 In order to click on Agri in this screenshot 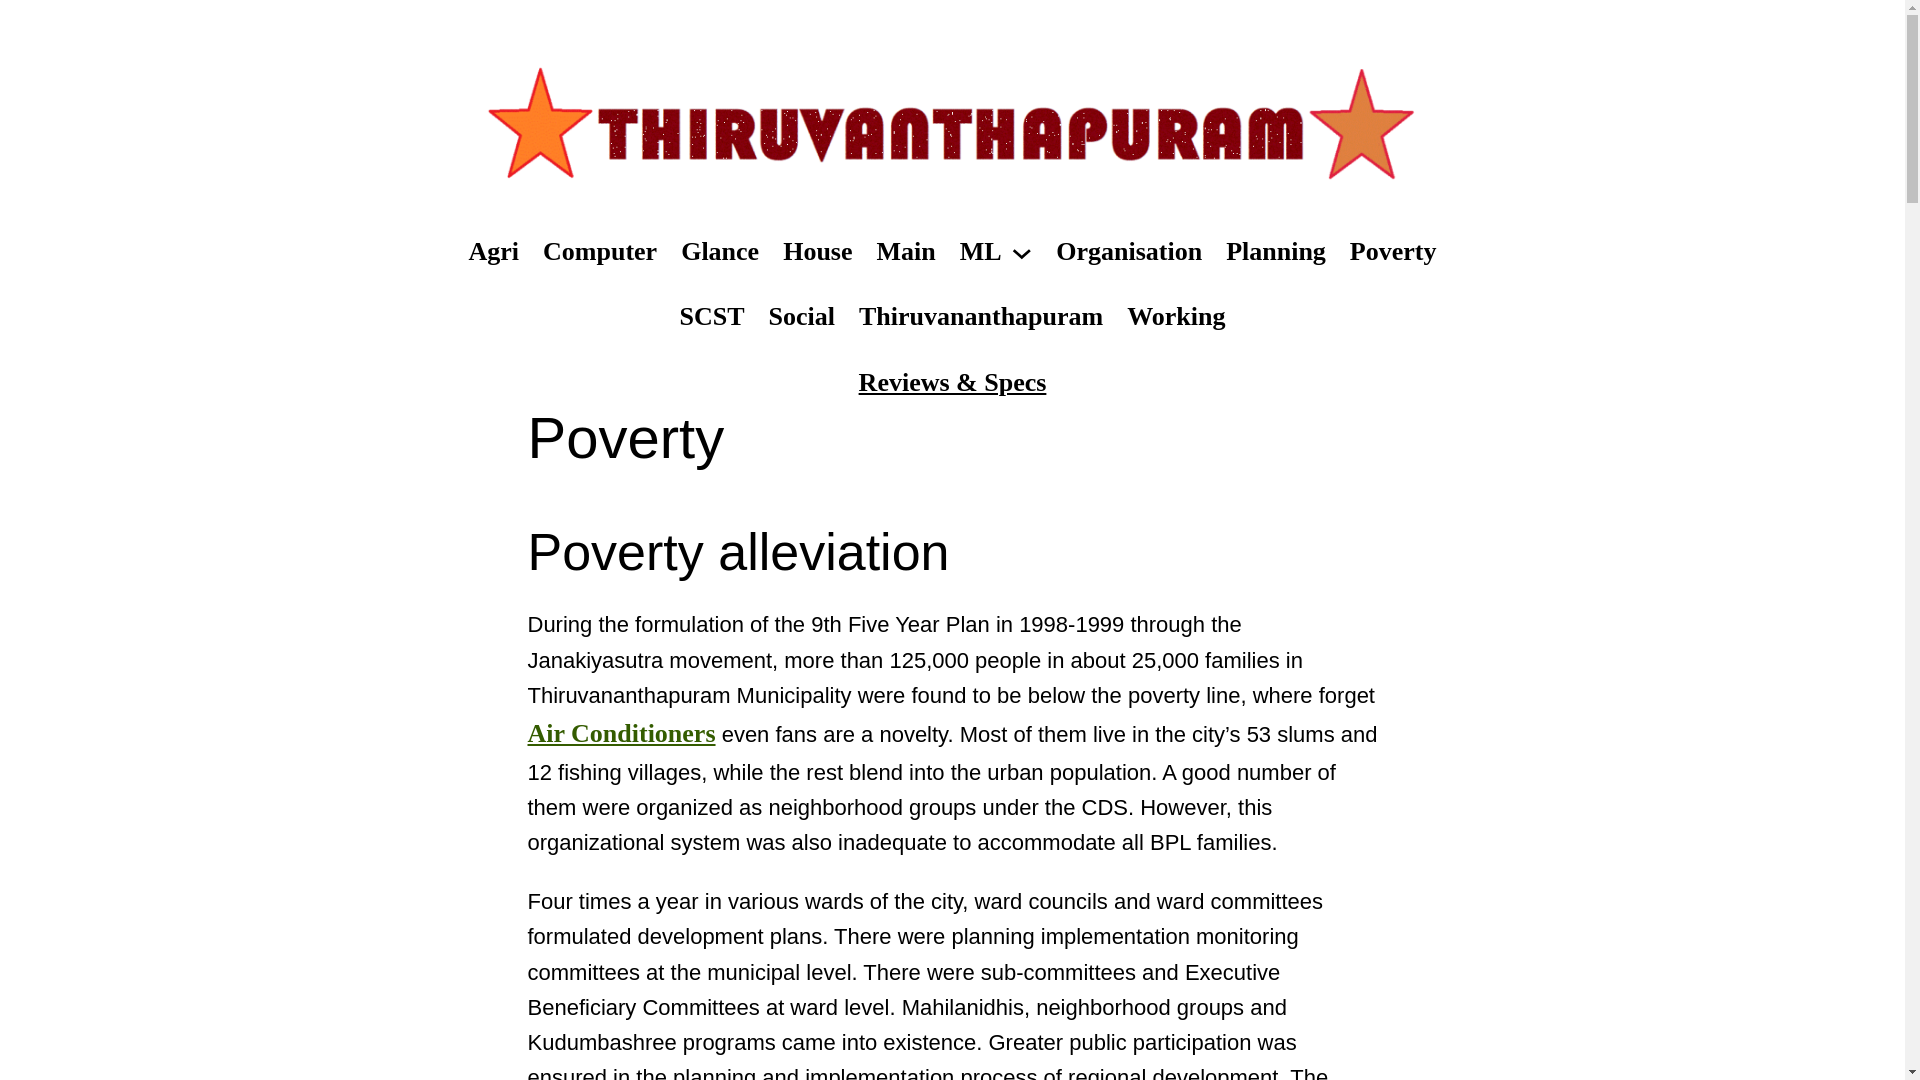, I will do `click(494, 252)`.